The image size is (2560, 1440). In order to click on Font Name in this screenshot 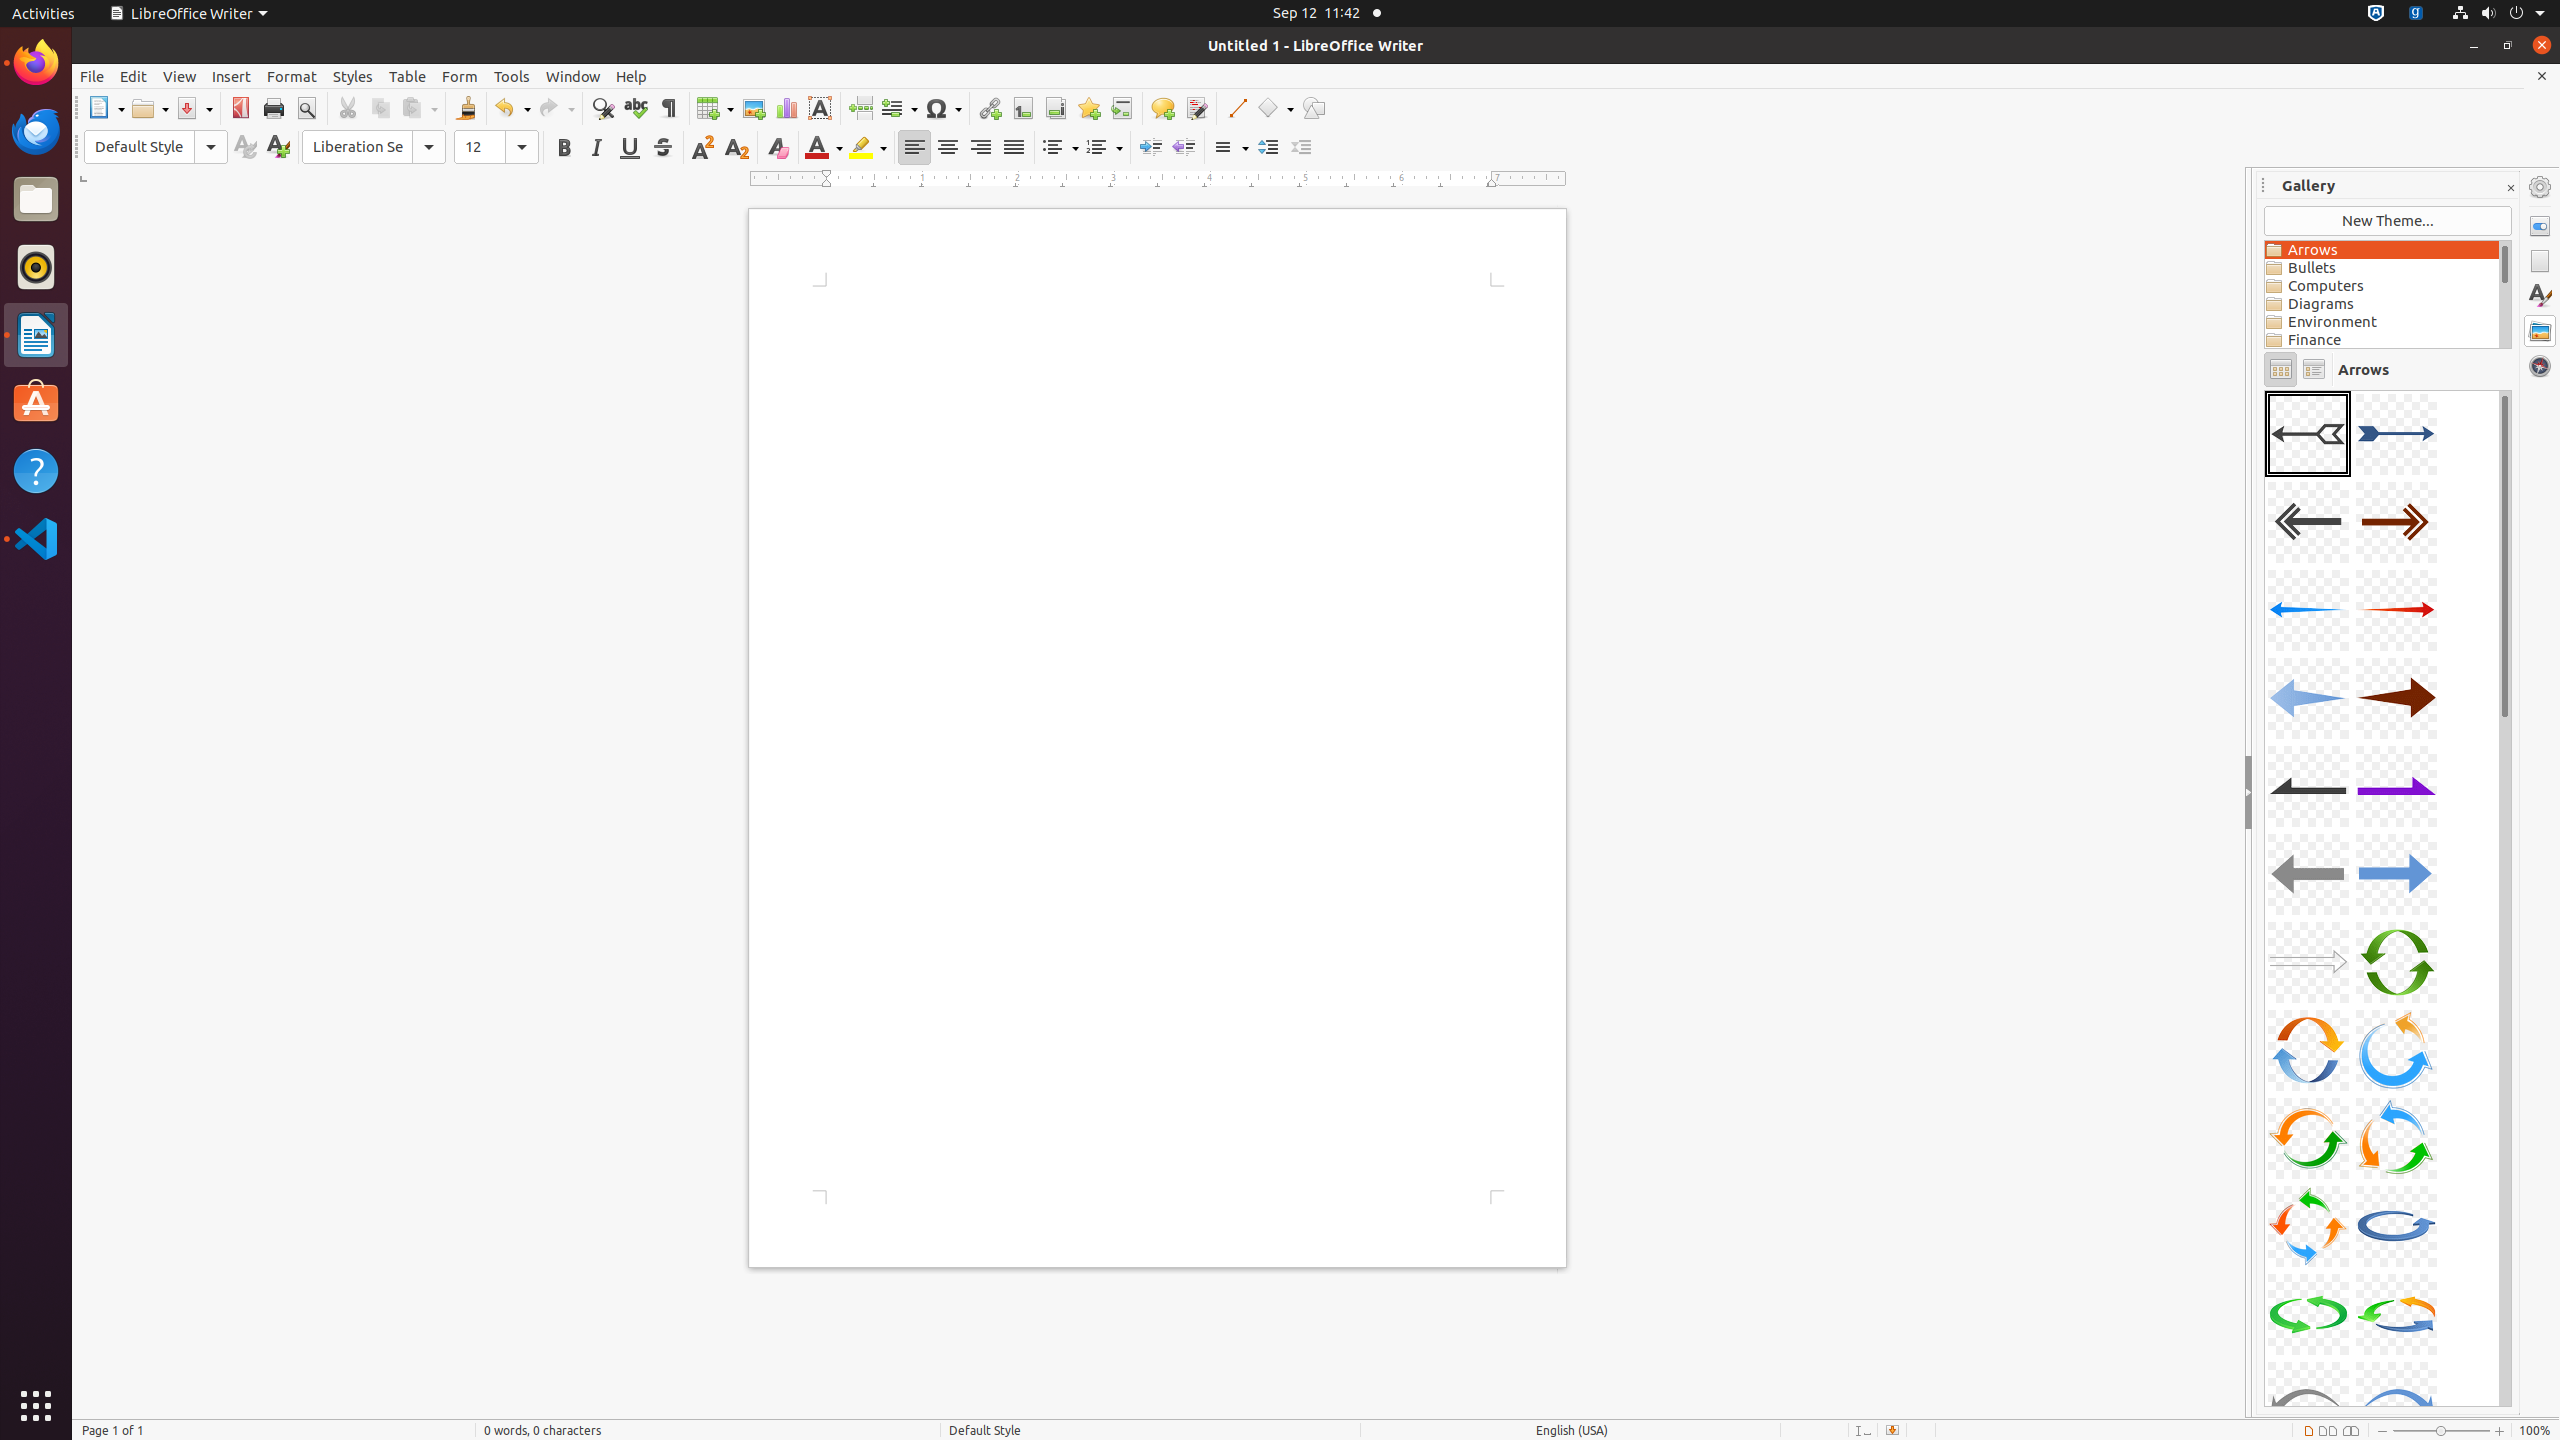, I will do `click(374, 147)`.